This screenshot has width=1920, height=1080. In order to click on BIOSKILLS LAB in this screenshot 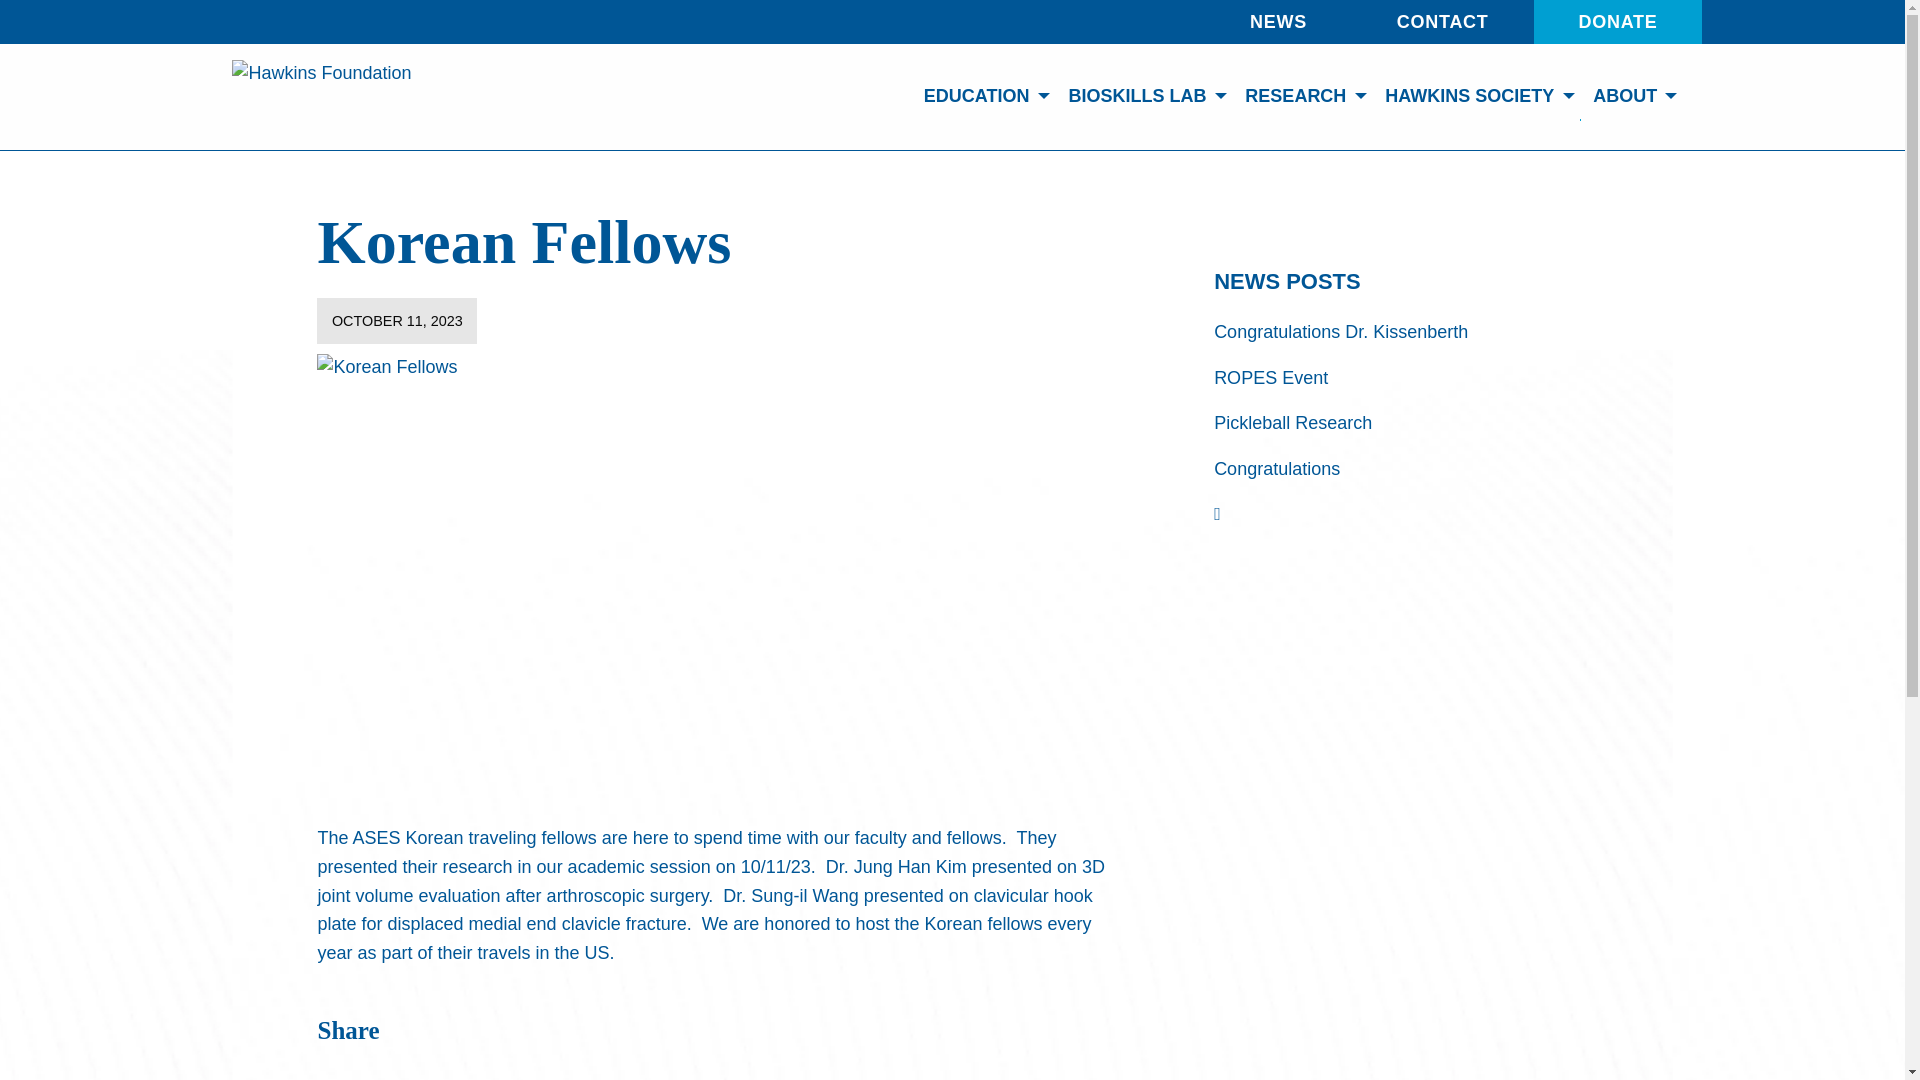, I will do `click(1143, 96)`.